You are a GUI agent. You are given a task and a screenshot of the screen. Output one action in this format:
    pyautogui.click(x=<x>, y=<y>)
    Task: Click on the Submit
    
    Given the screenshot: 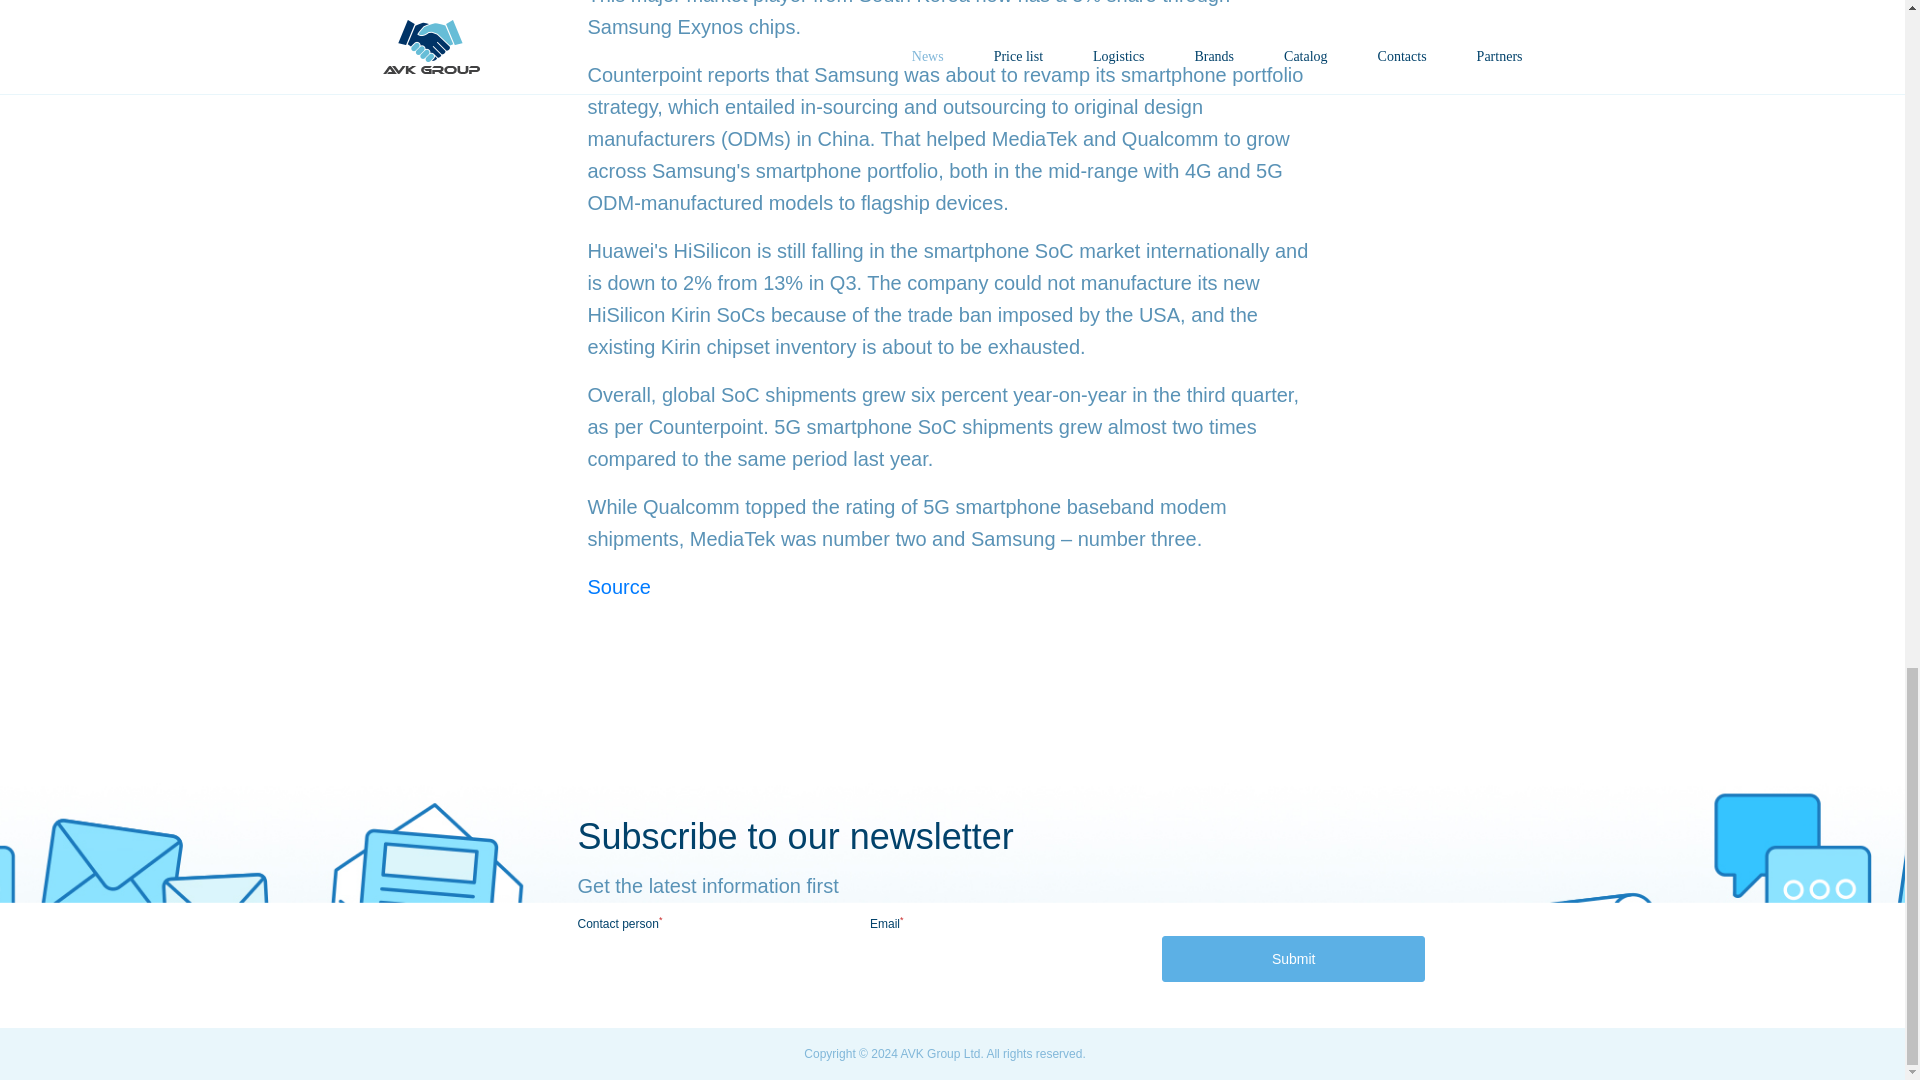 What is the action you would take?
    pyautogui.click(x=1292, y=958)
    